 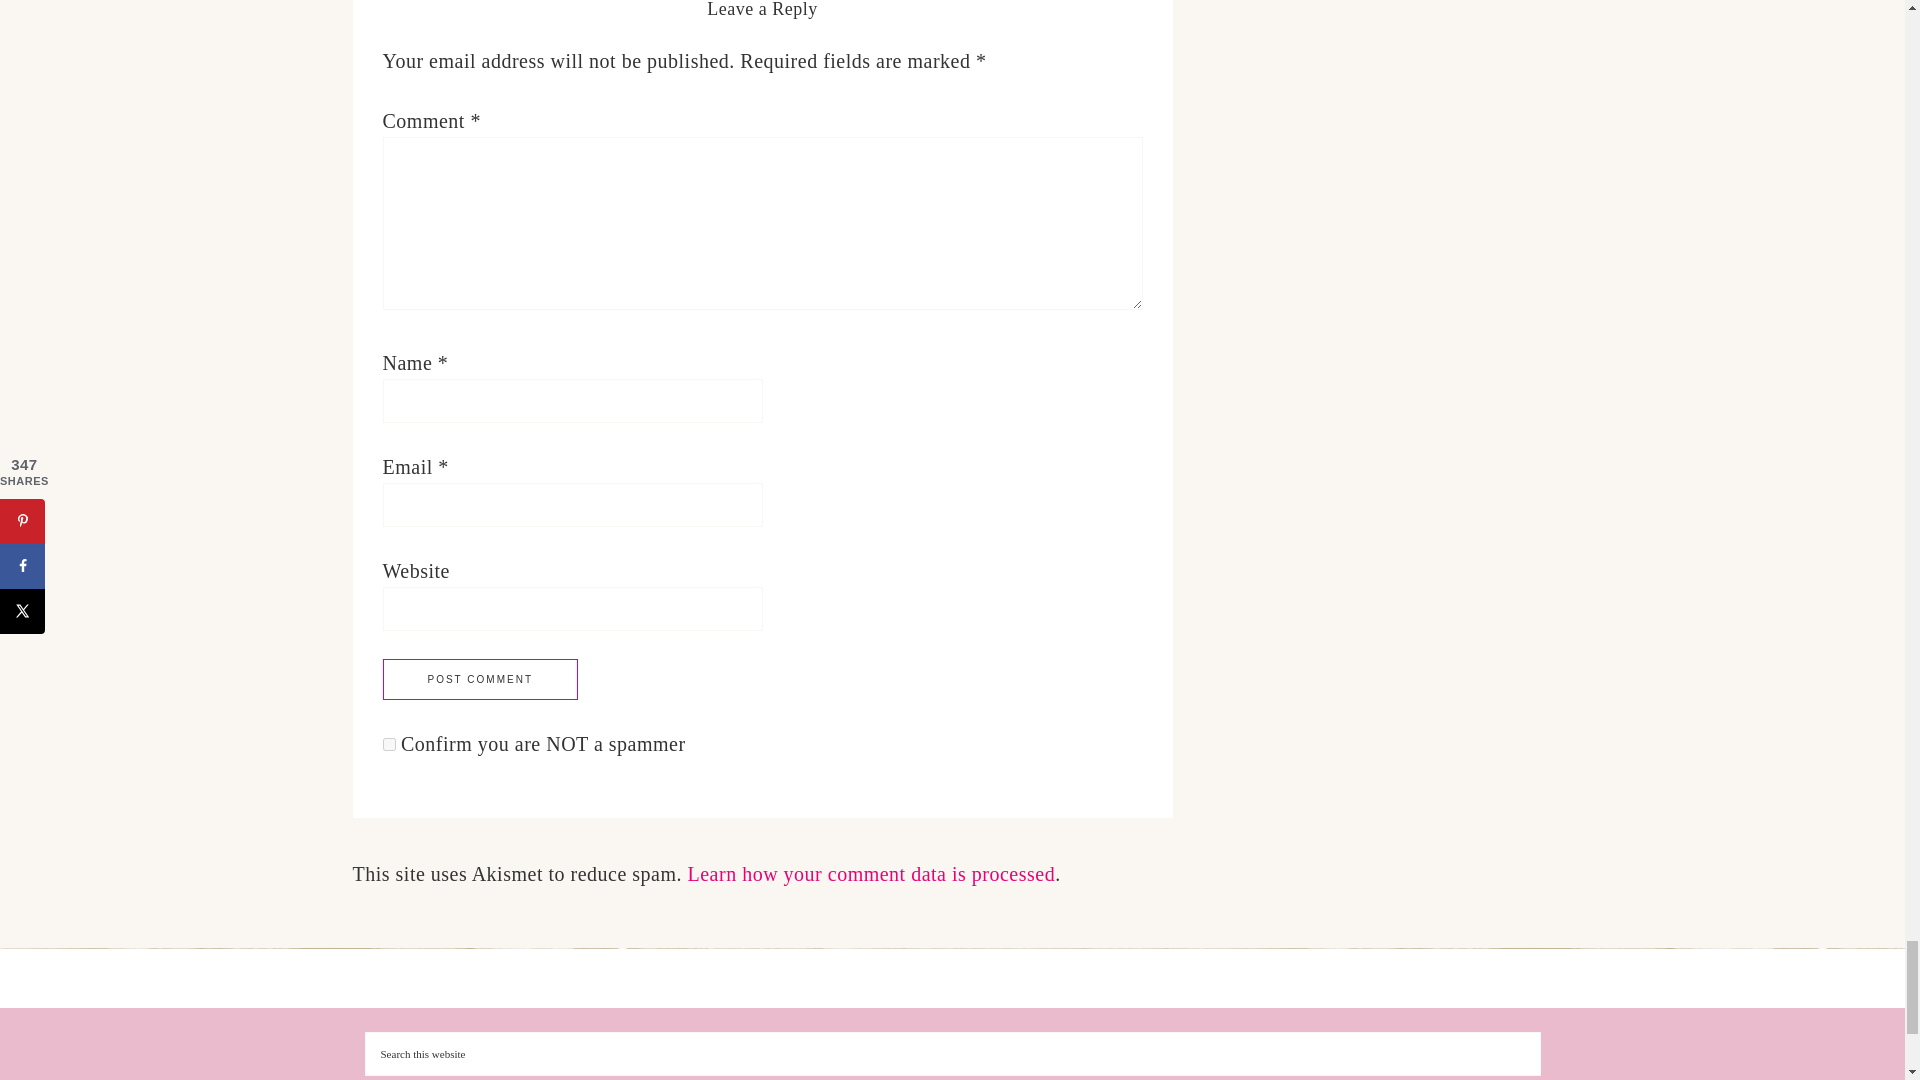 What do you see at coordinates (388, 744) in the screenshot?
I see `on` at bounding box center [388, 744].